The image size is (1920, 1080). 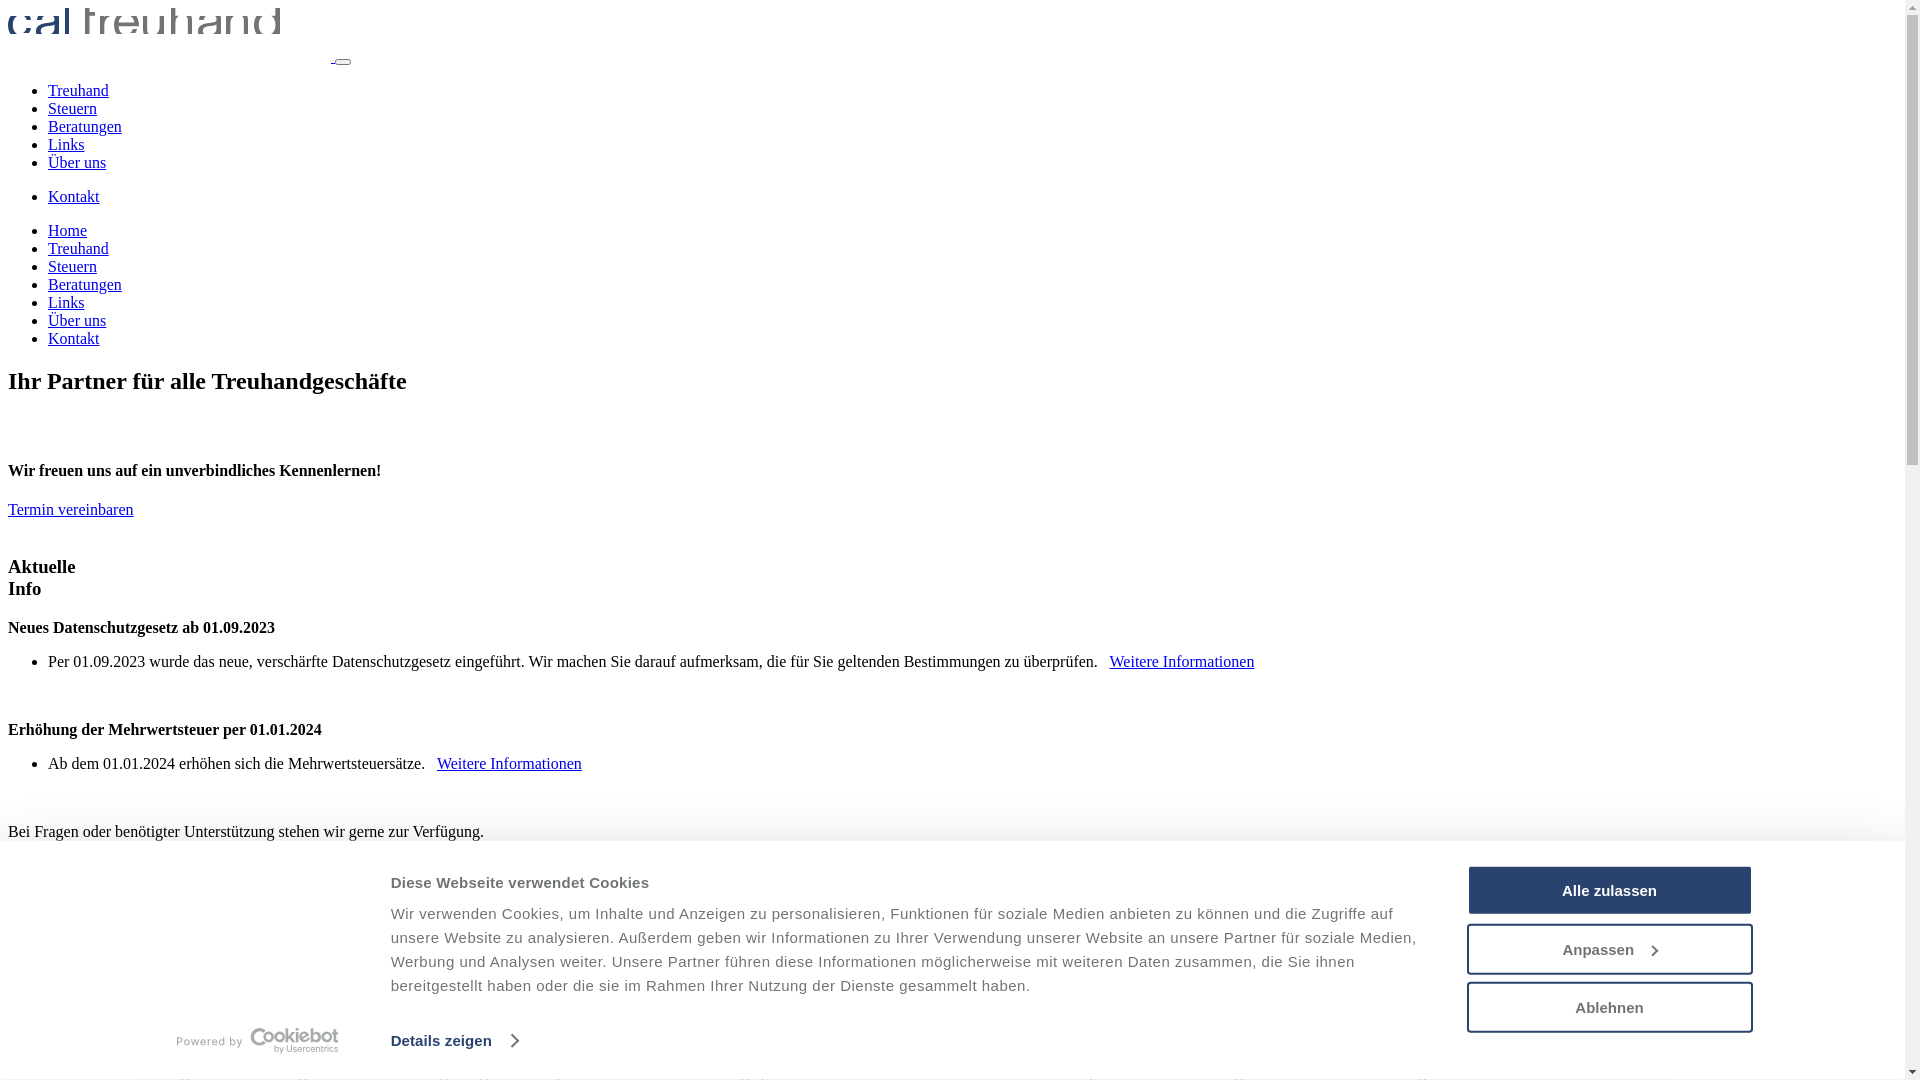 I want to click on Beratungen, so click(x=85, y=126).